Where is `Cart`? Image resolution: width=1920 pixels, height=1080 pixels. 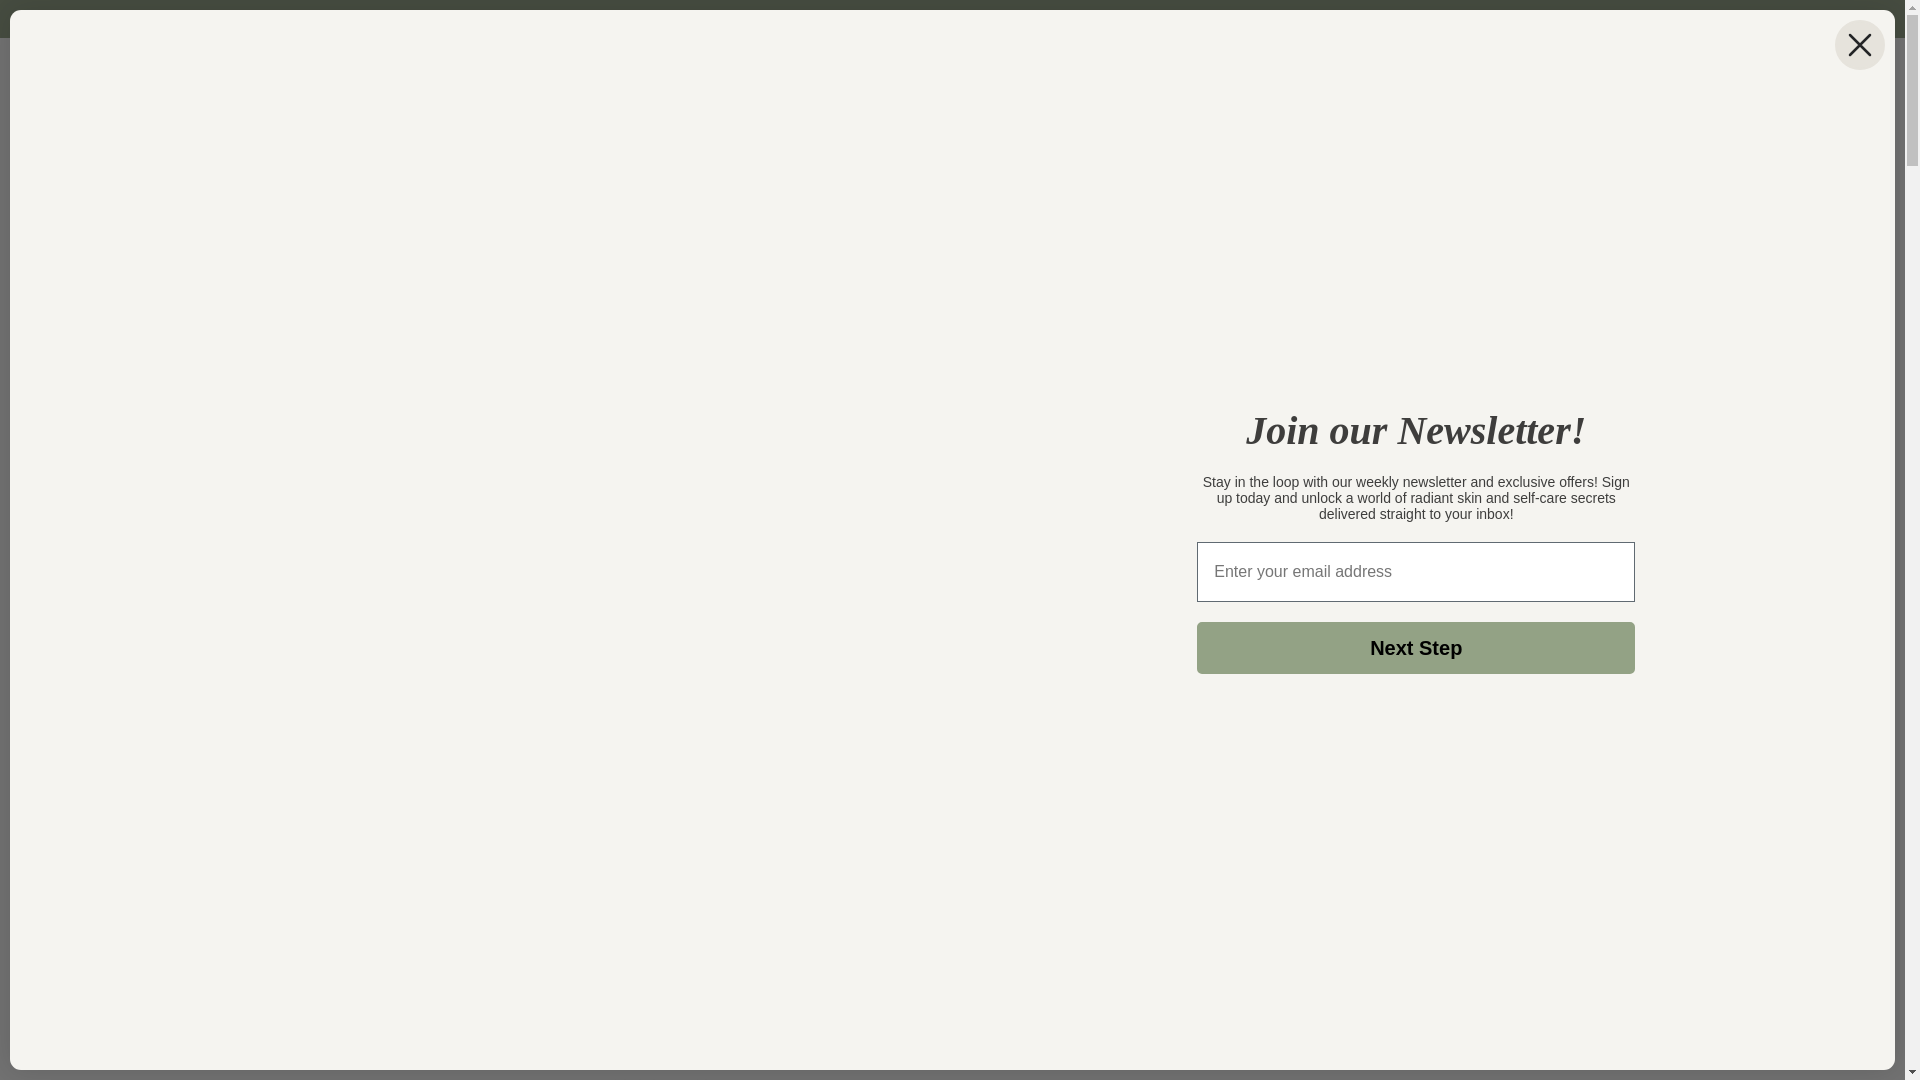 Cart is located at coordinates (1684, 80).